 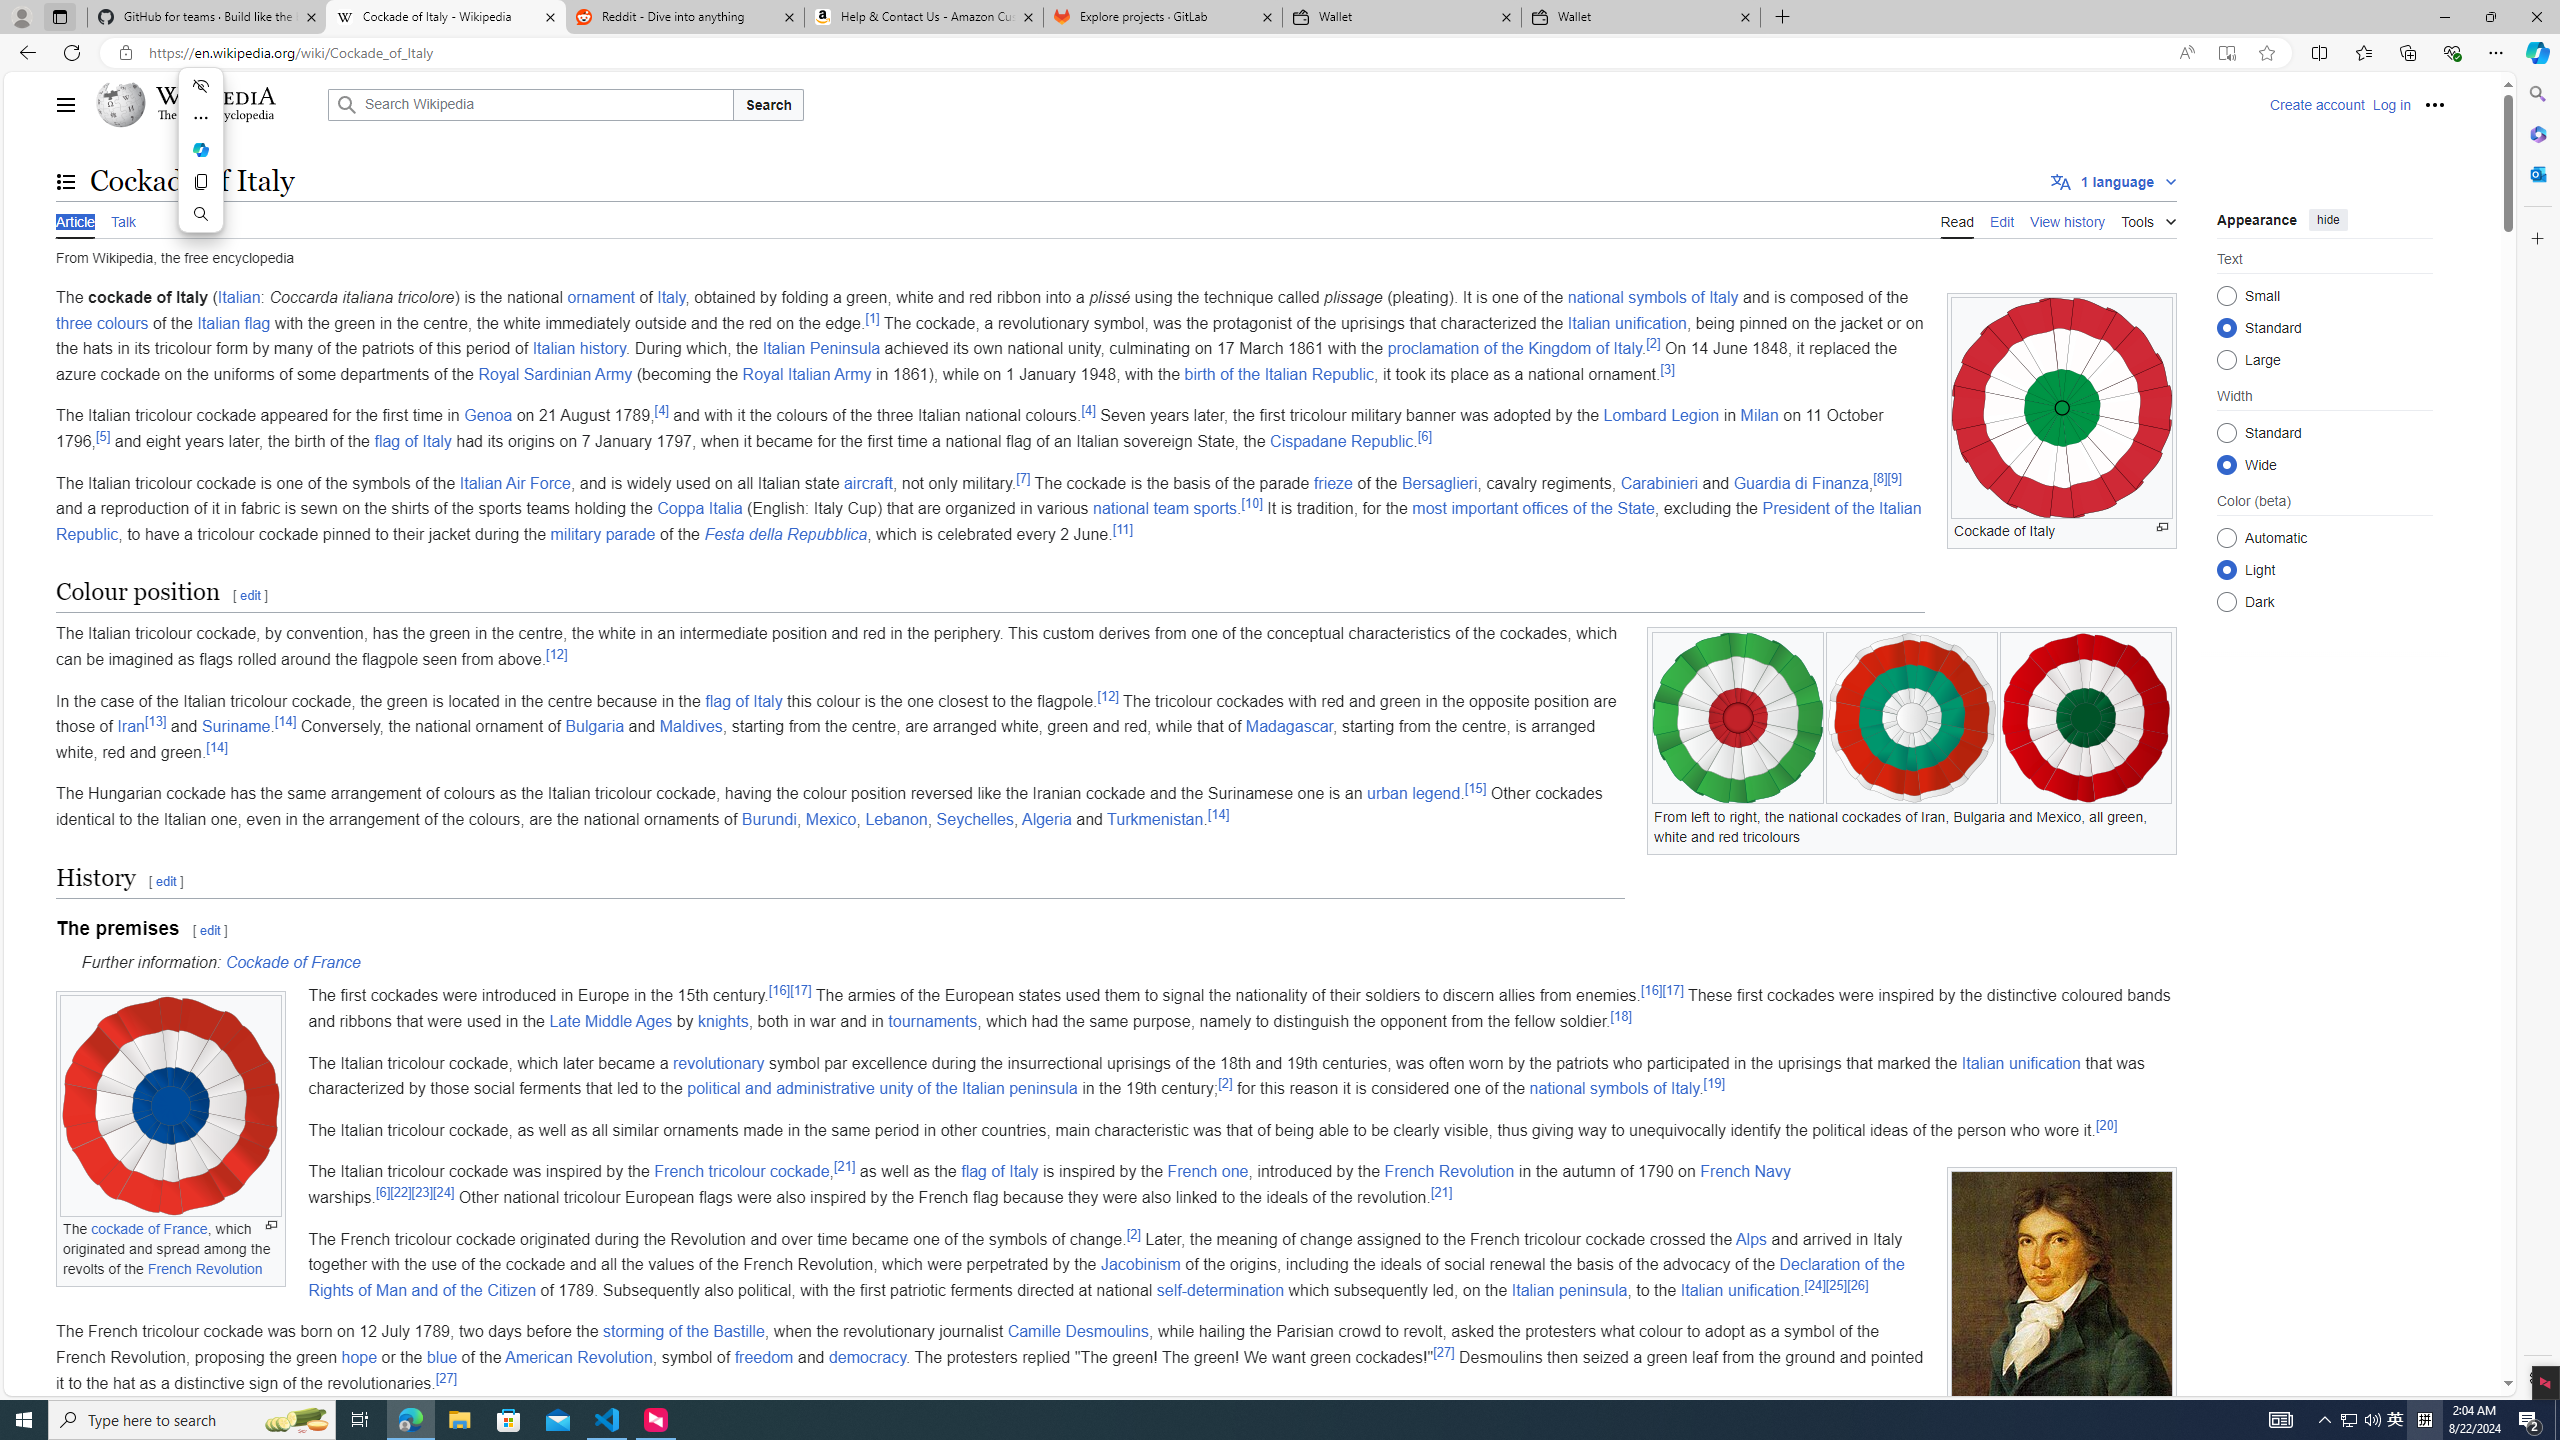 I want to click on [22], so click(x=400, y=1191).